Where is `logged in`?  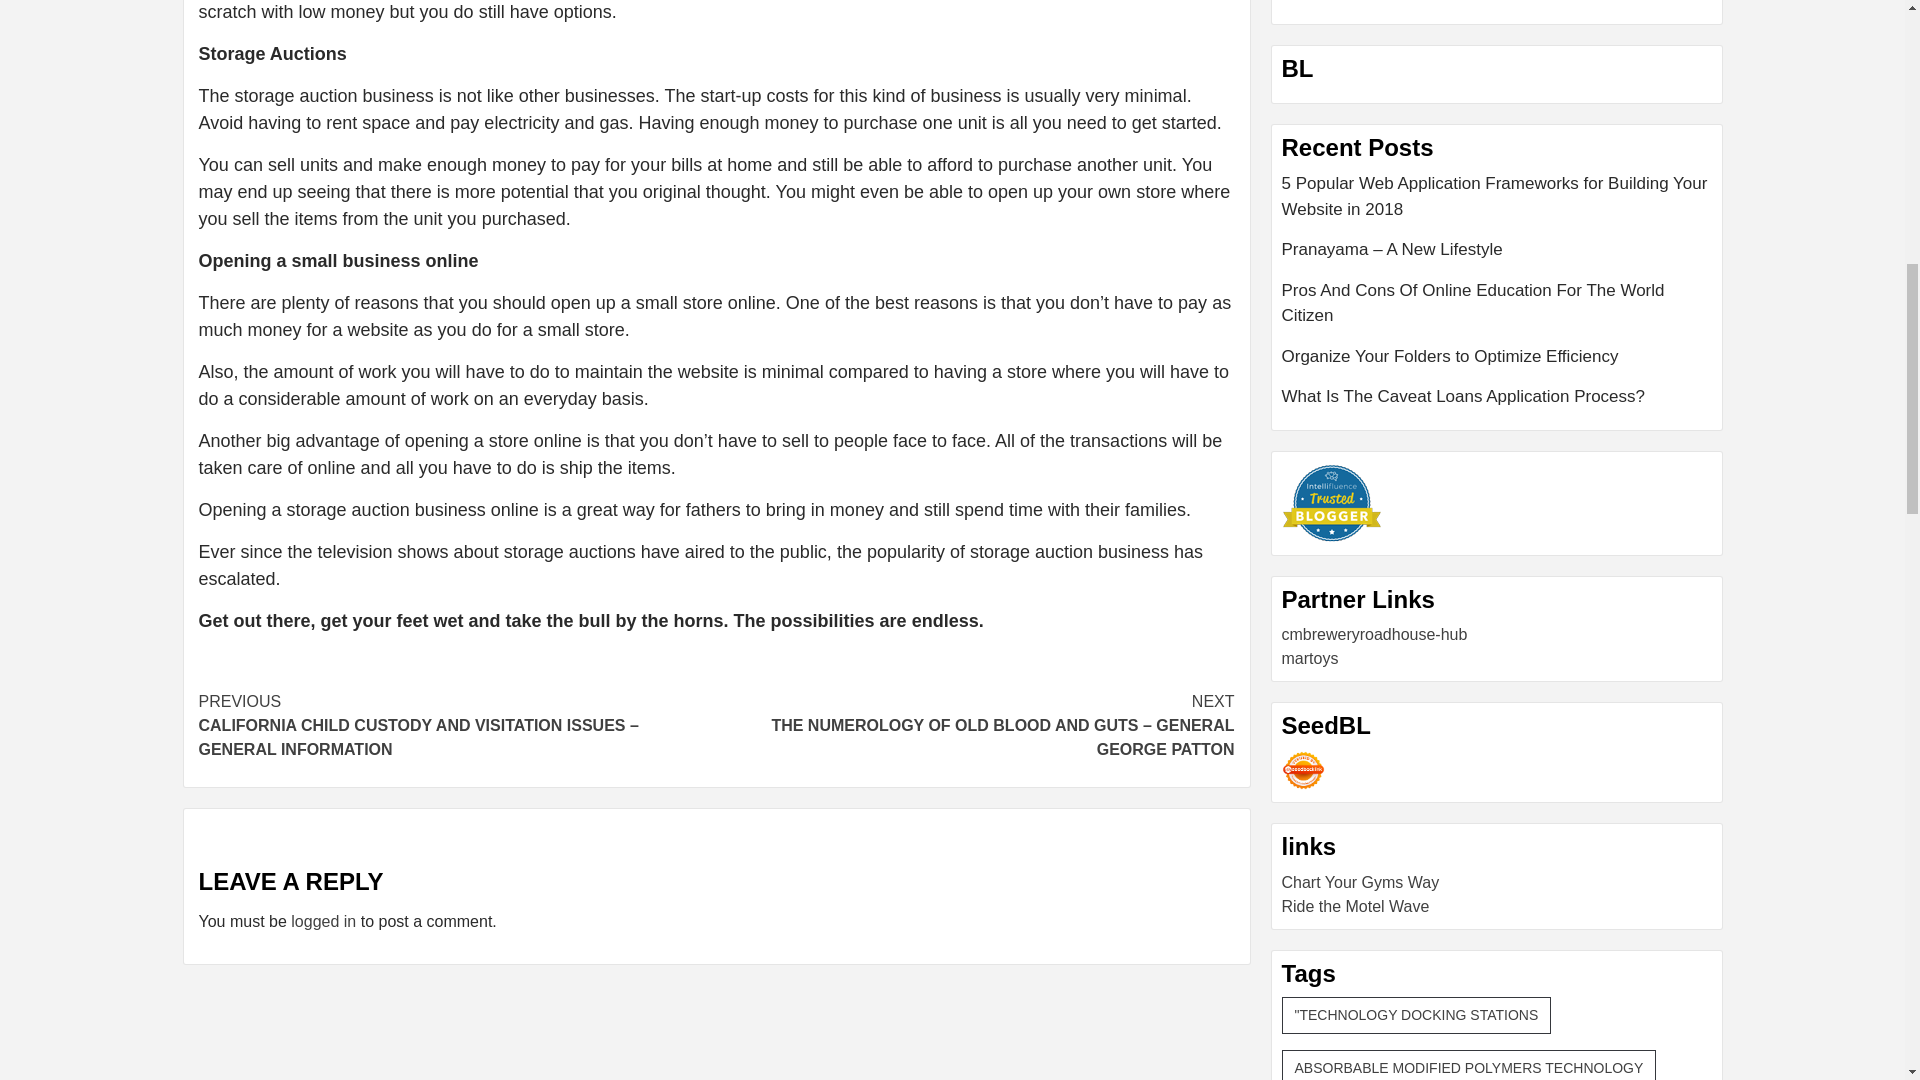 logged in is located at coordinates (323, 920).